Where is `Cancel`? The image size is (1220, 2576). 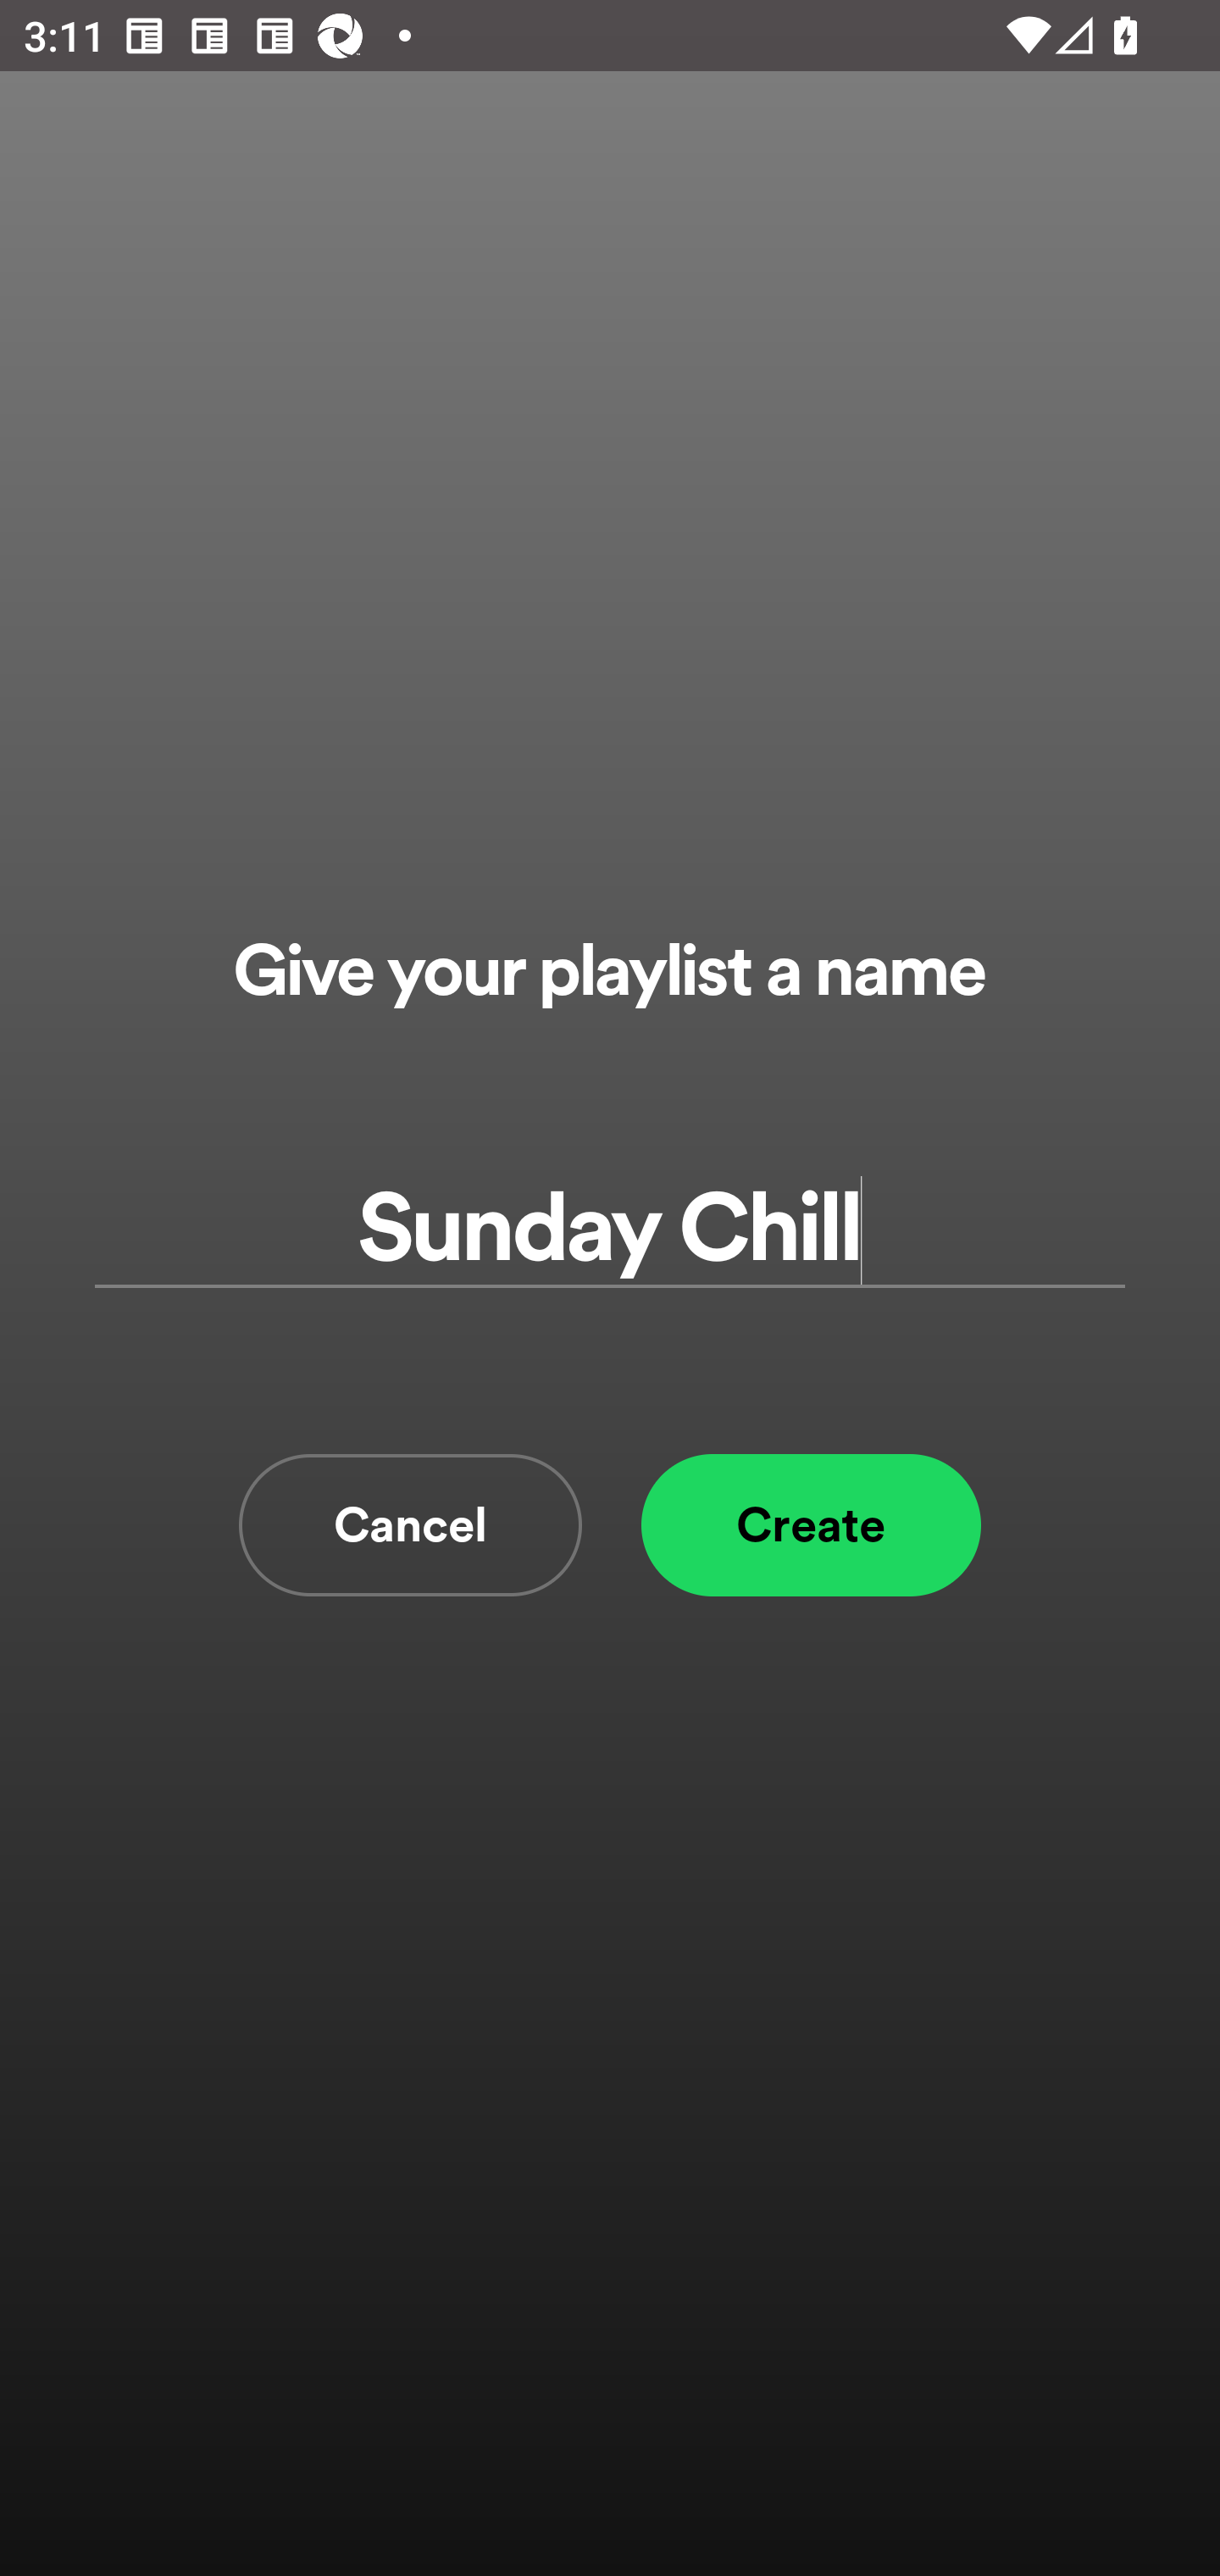 Cancel is located at coordinates (410, 1524).